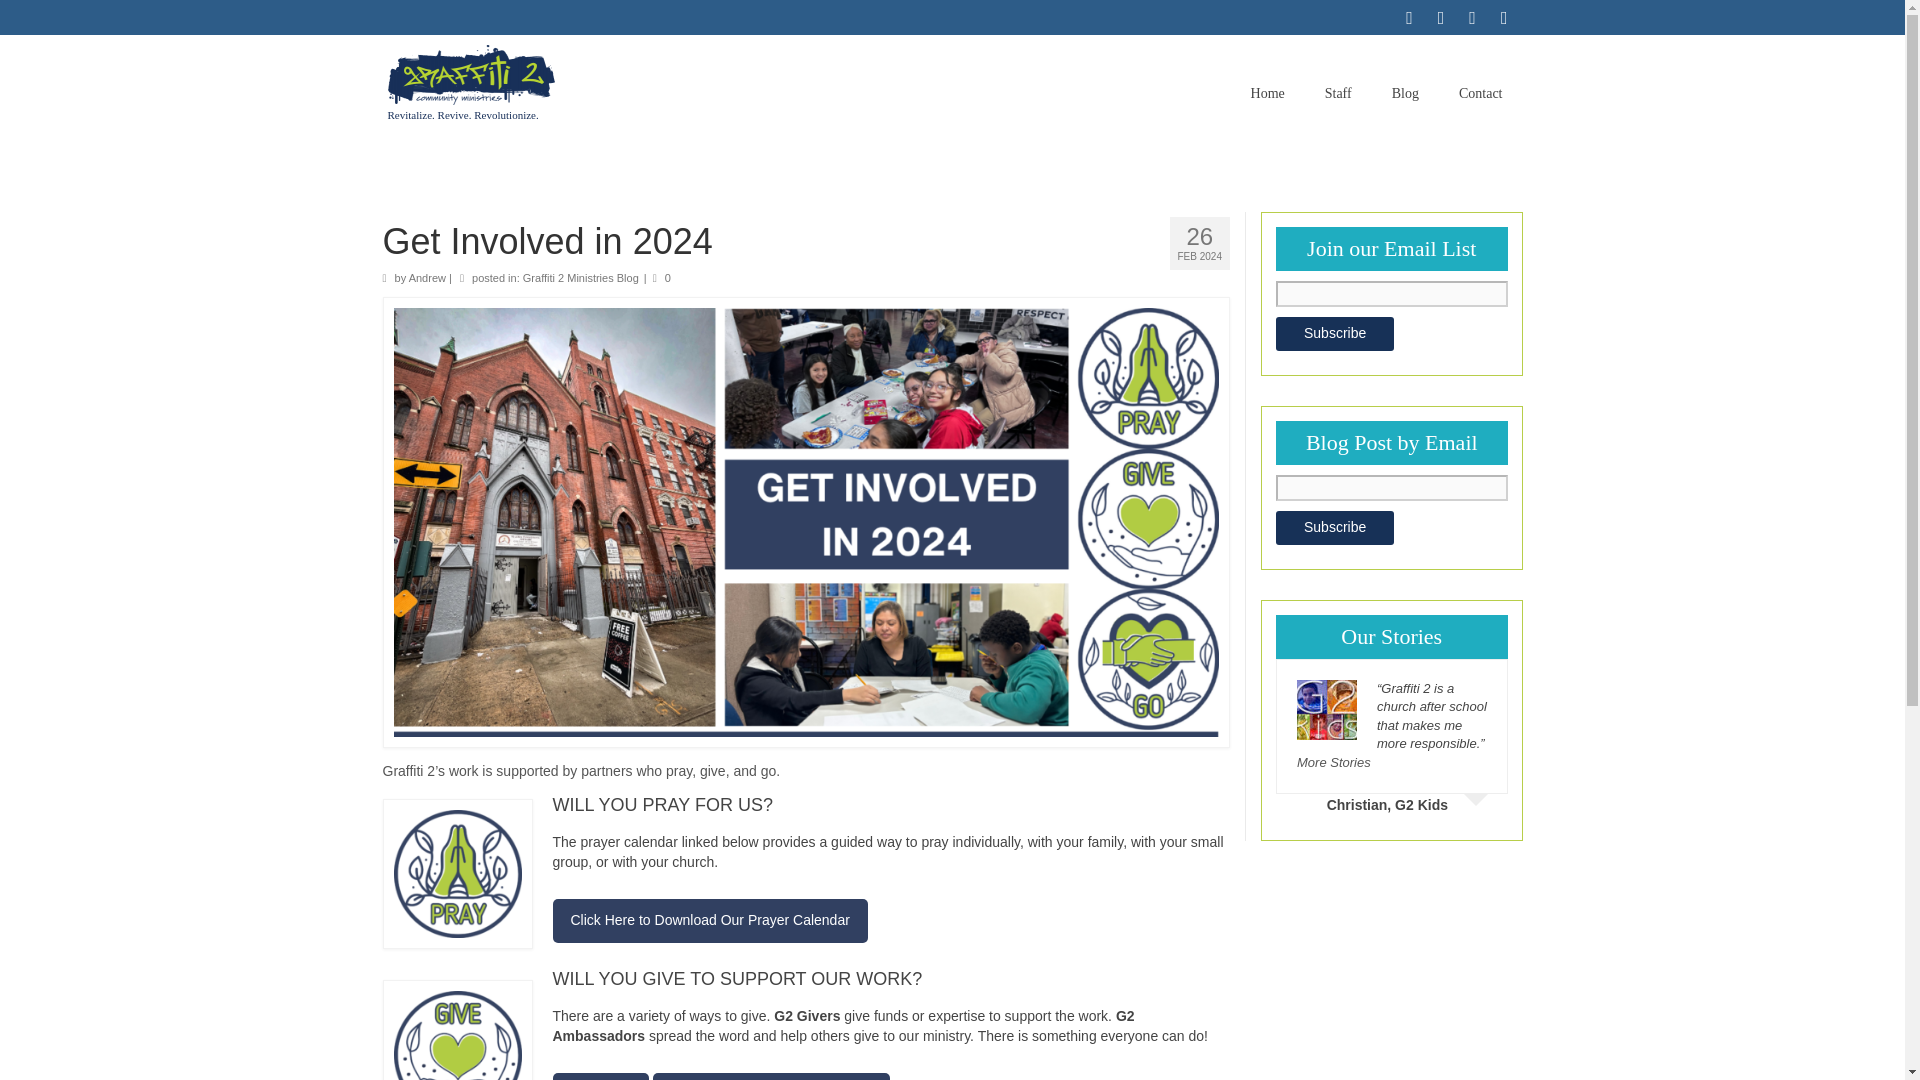  What do you see at coordinates (661, 278) in the screenshot?
I see `0` at bounding box center [661, 278].